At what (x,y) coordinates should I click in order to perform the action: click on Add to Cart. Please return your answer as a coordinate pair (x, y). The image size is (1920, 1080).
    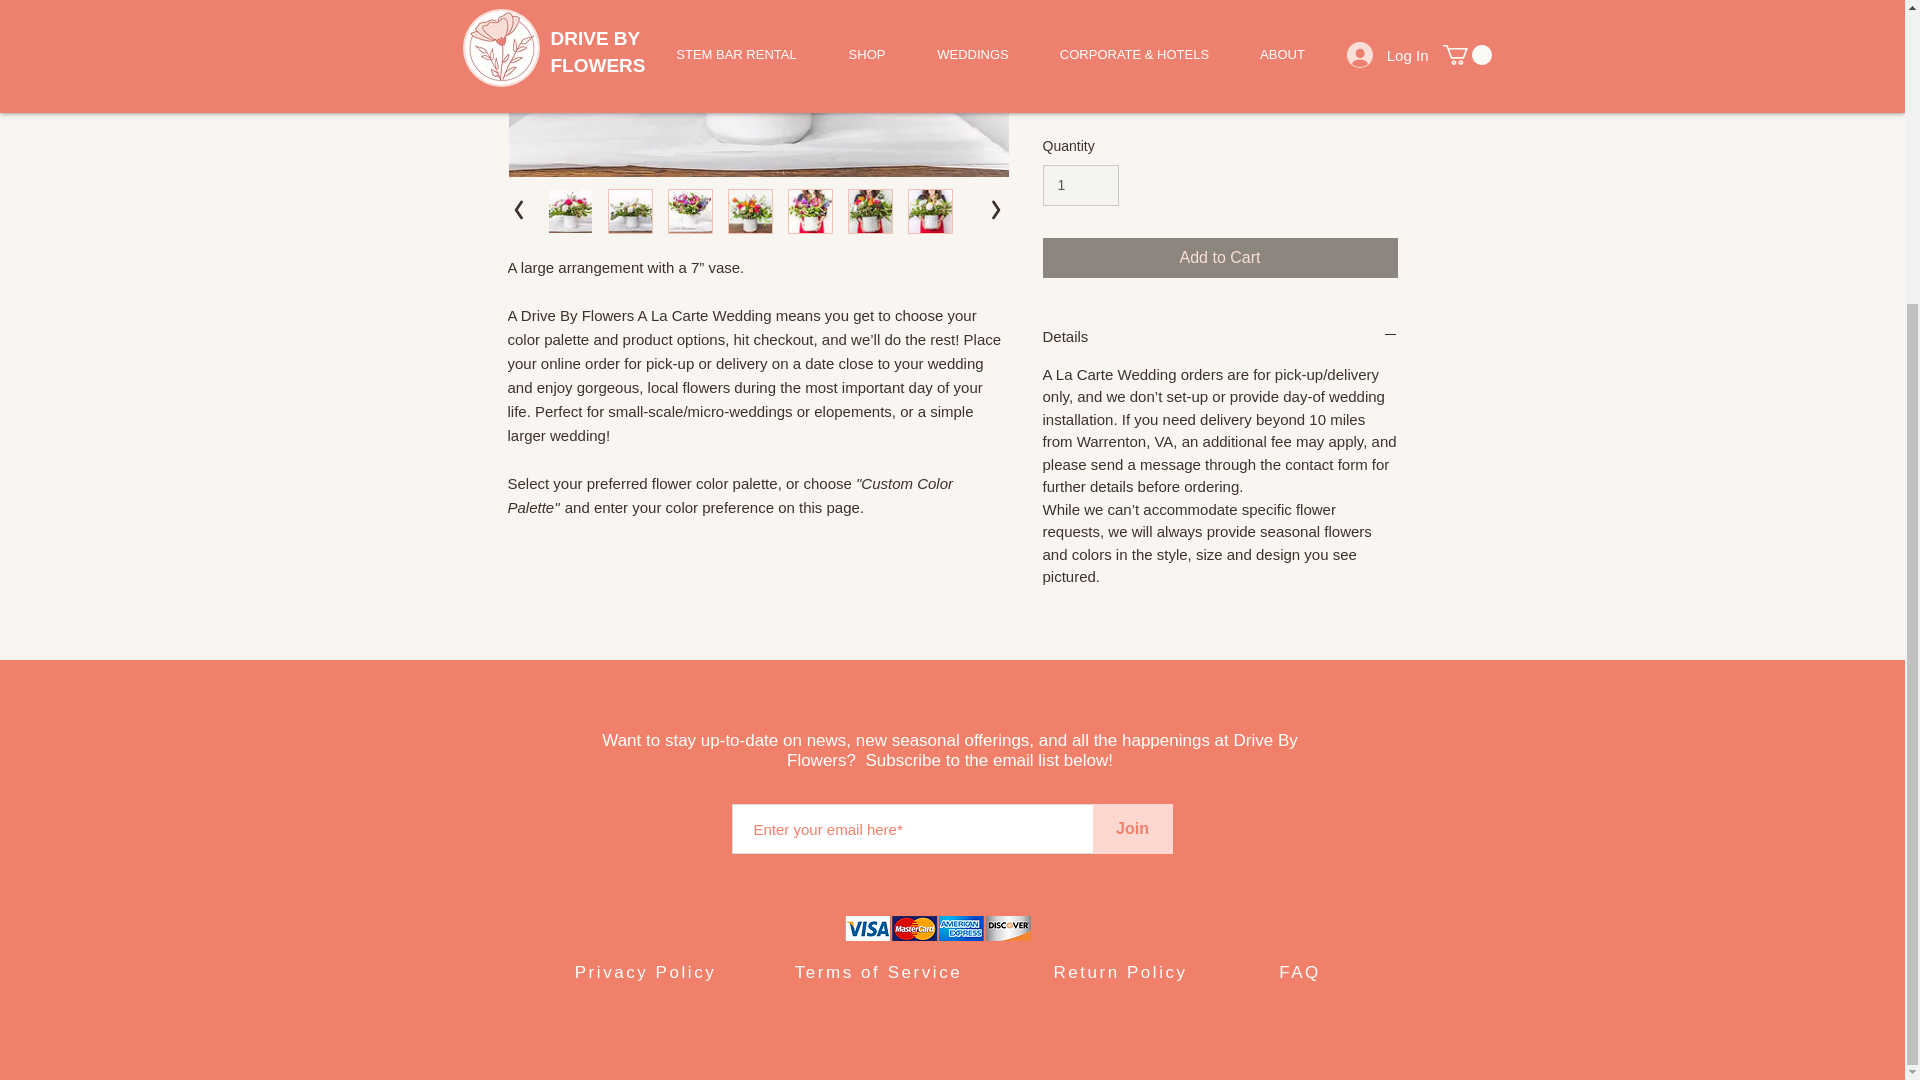
    Looking at the image, I should click on (1220, 257).